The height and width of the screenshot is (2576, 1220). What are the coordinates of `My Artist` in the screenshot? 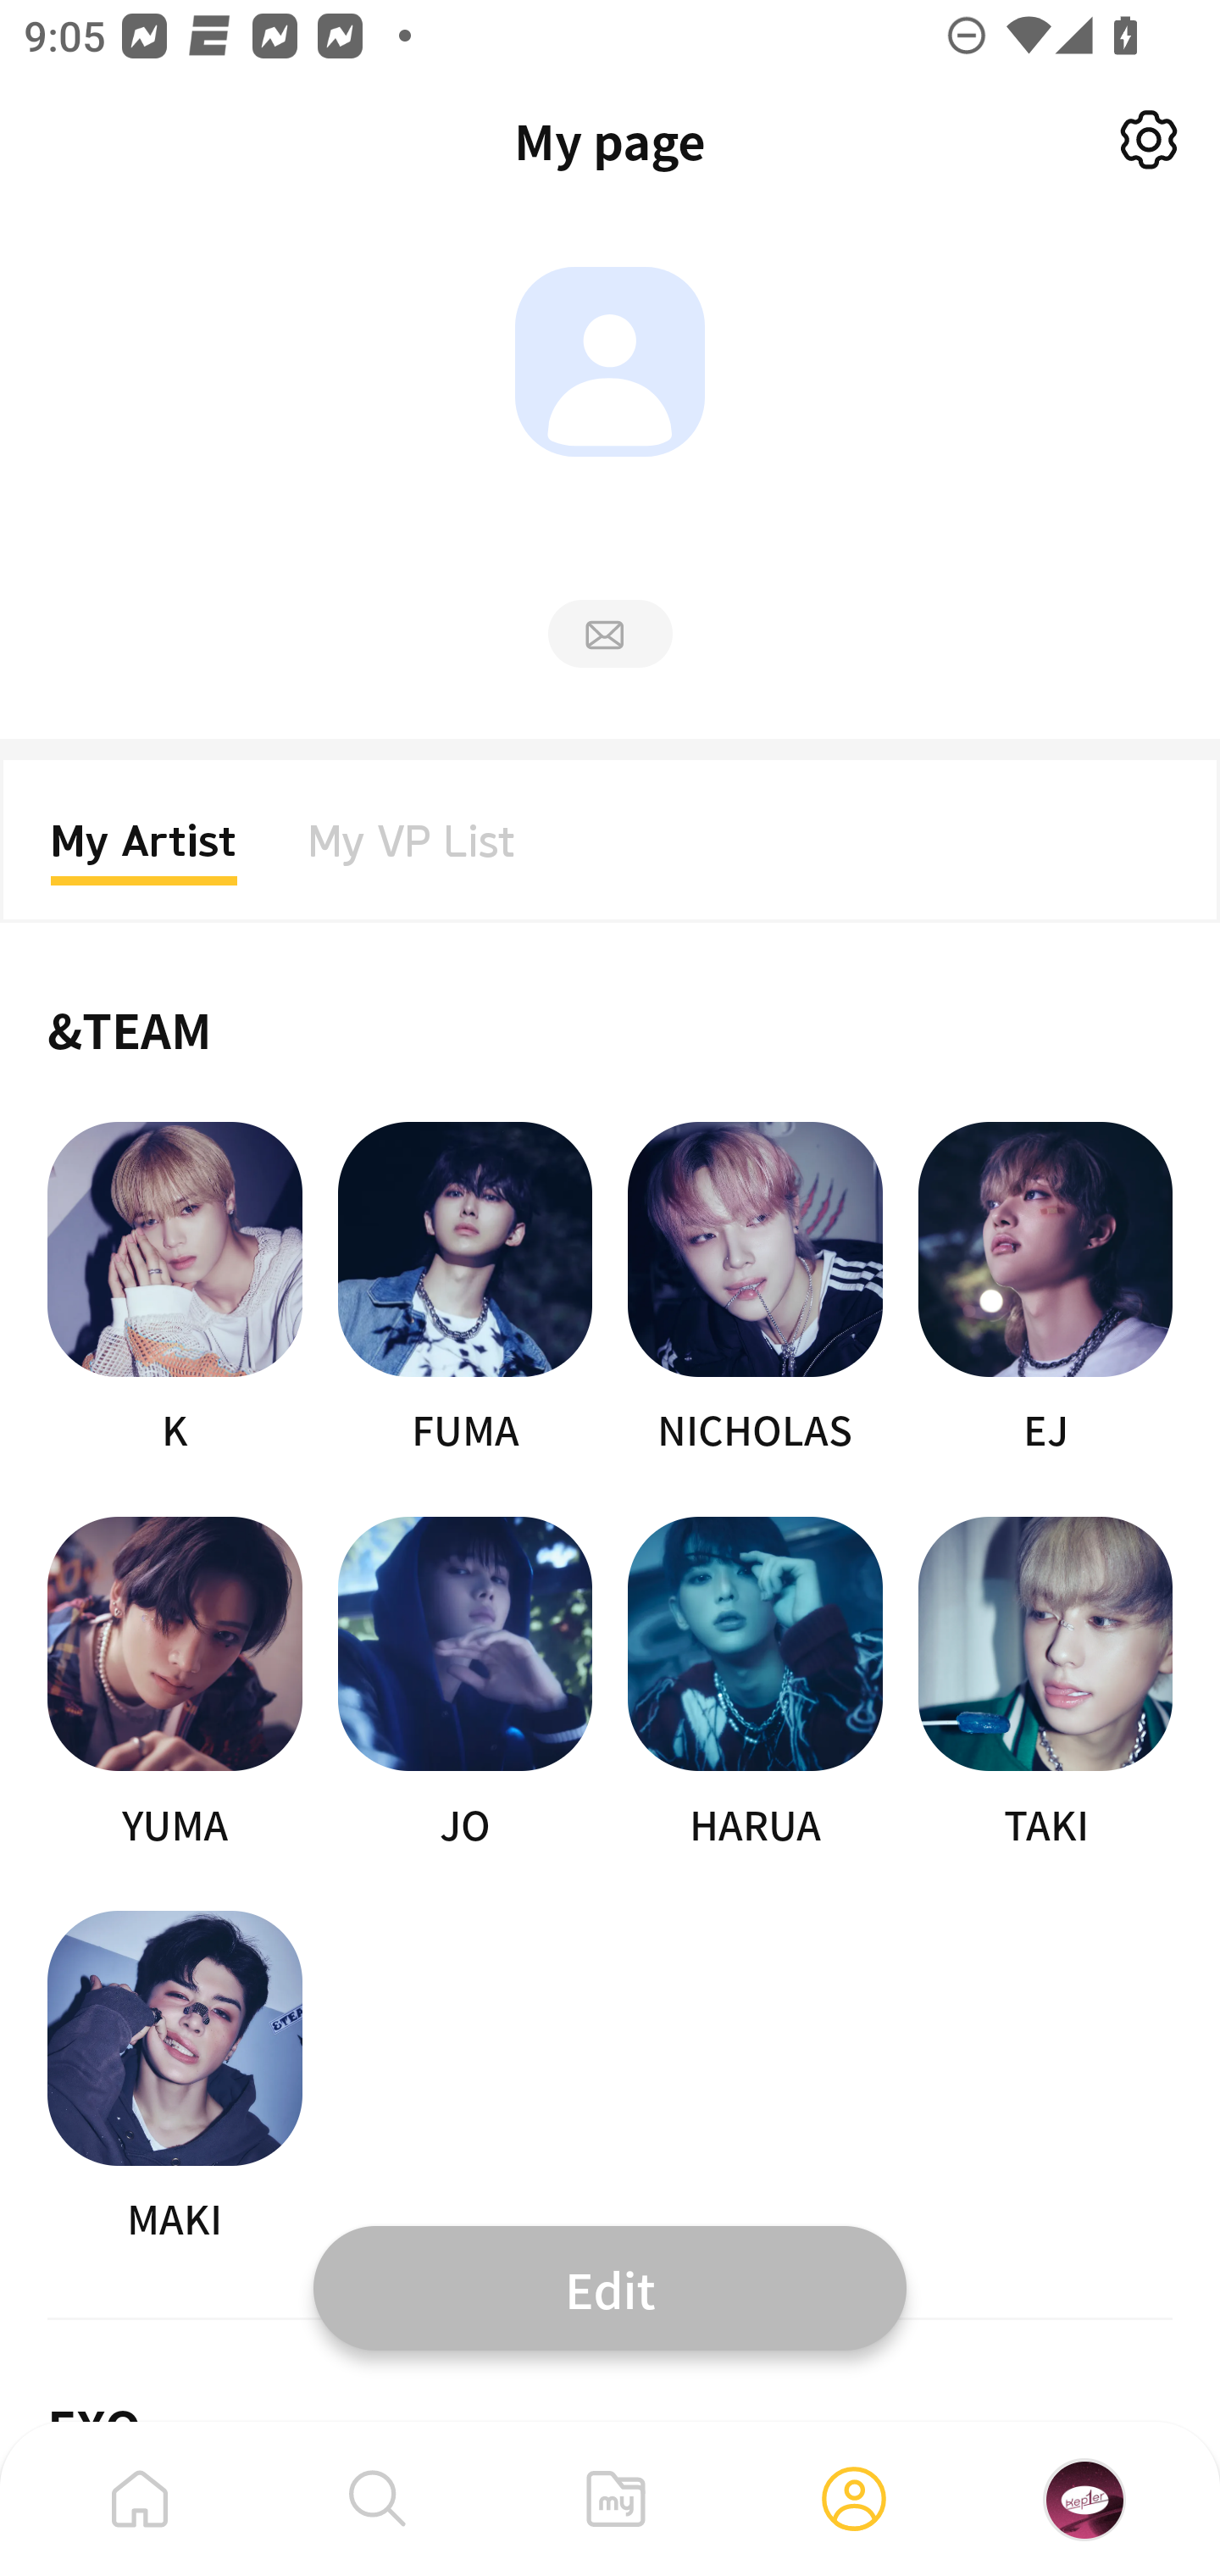 It's located at (144, 851).